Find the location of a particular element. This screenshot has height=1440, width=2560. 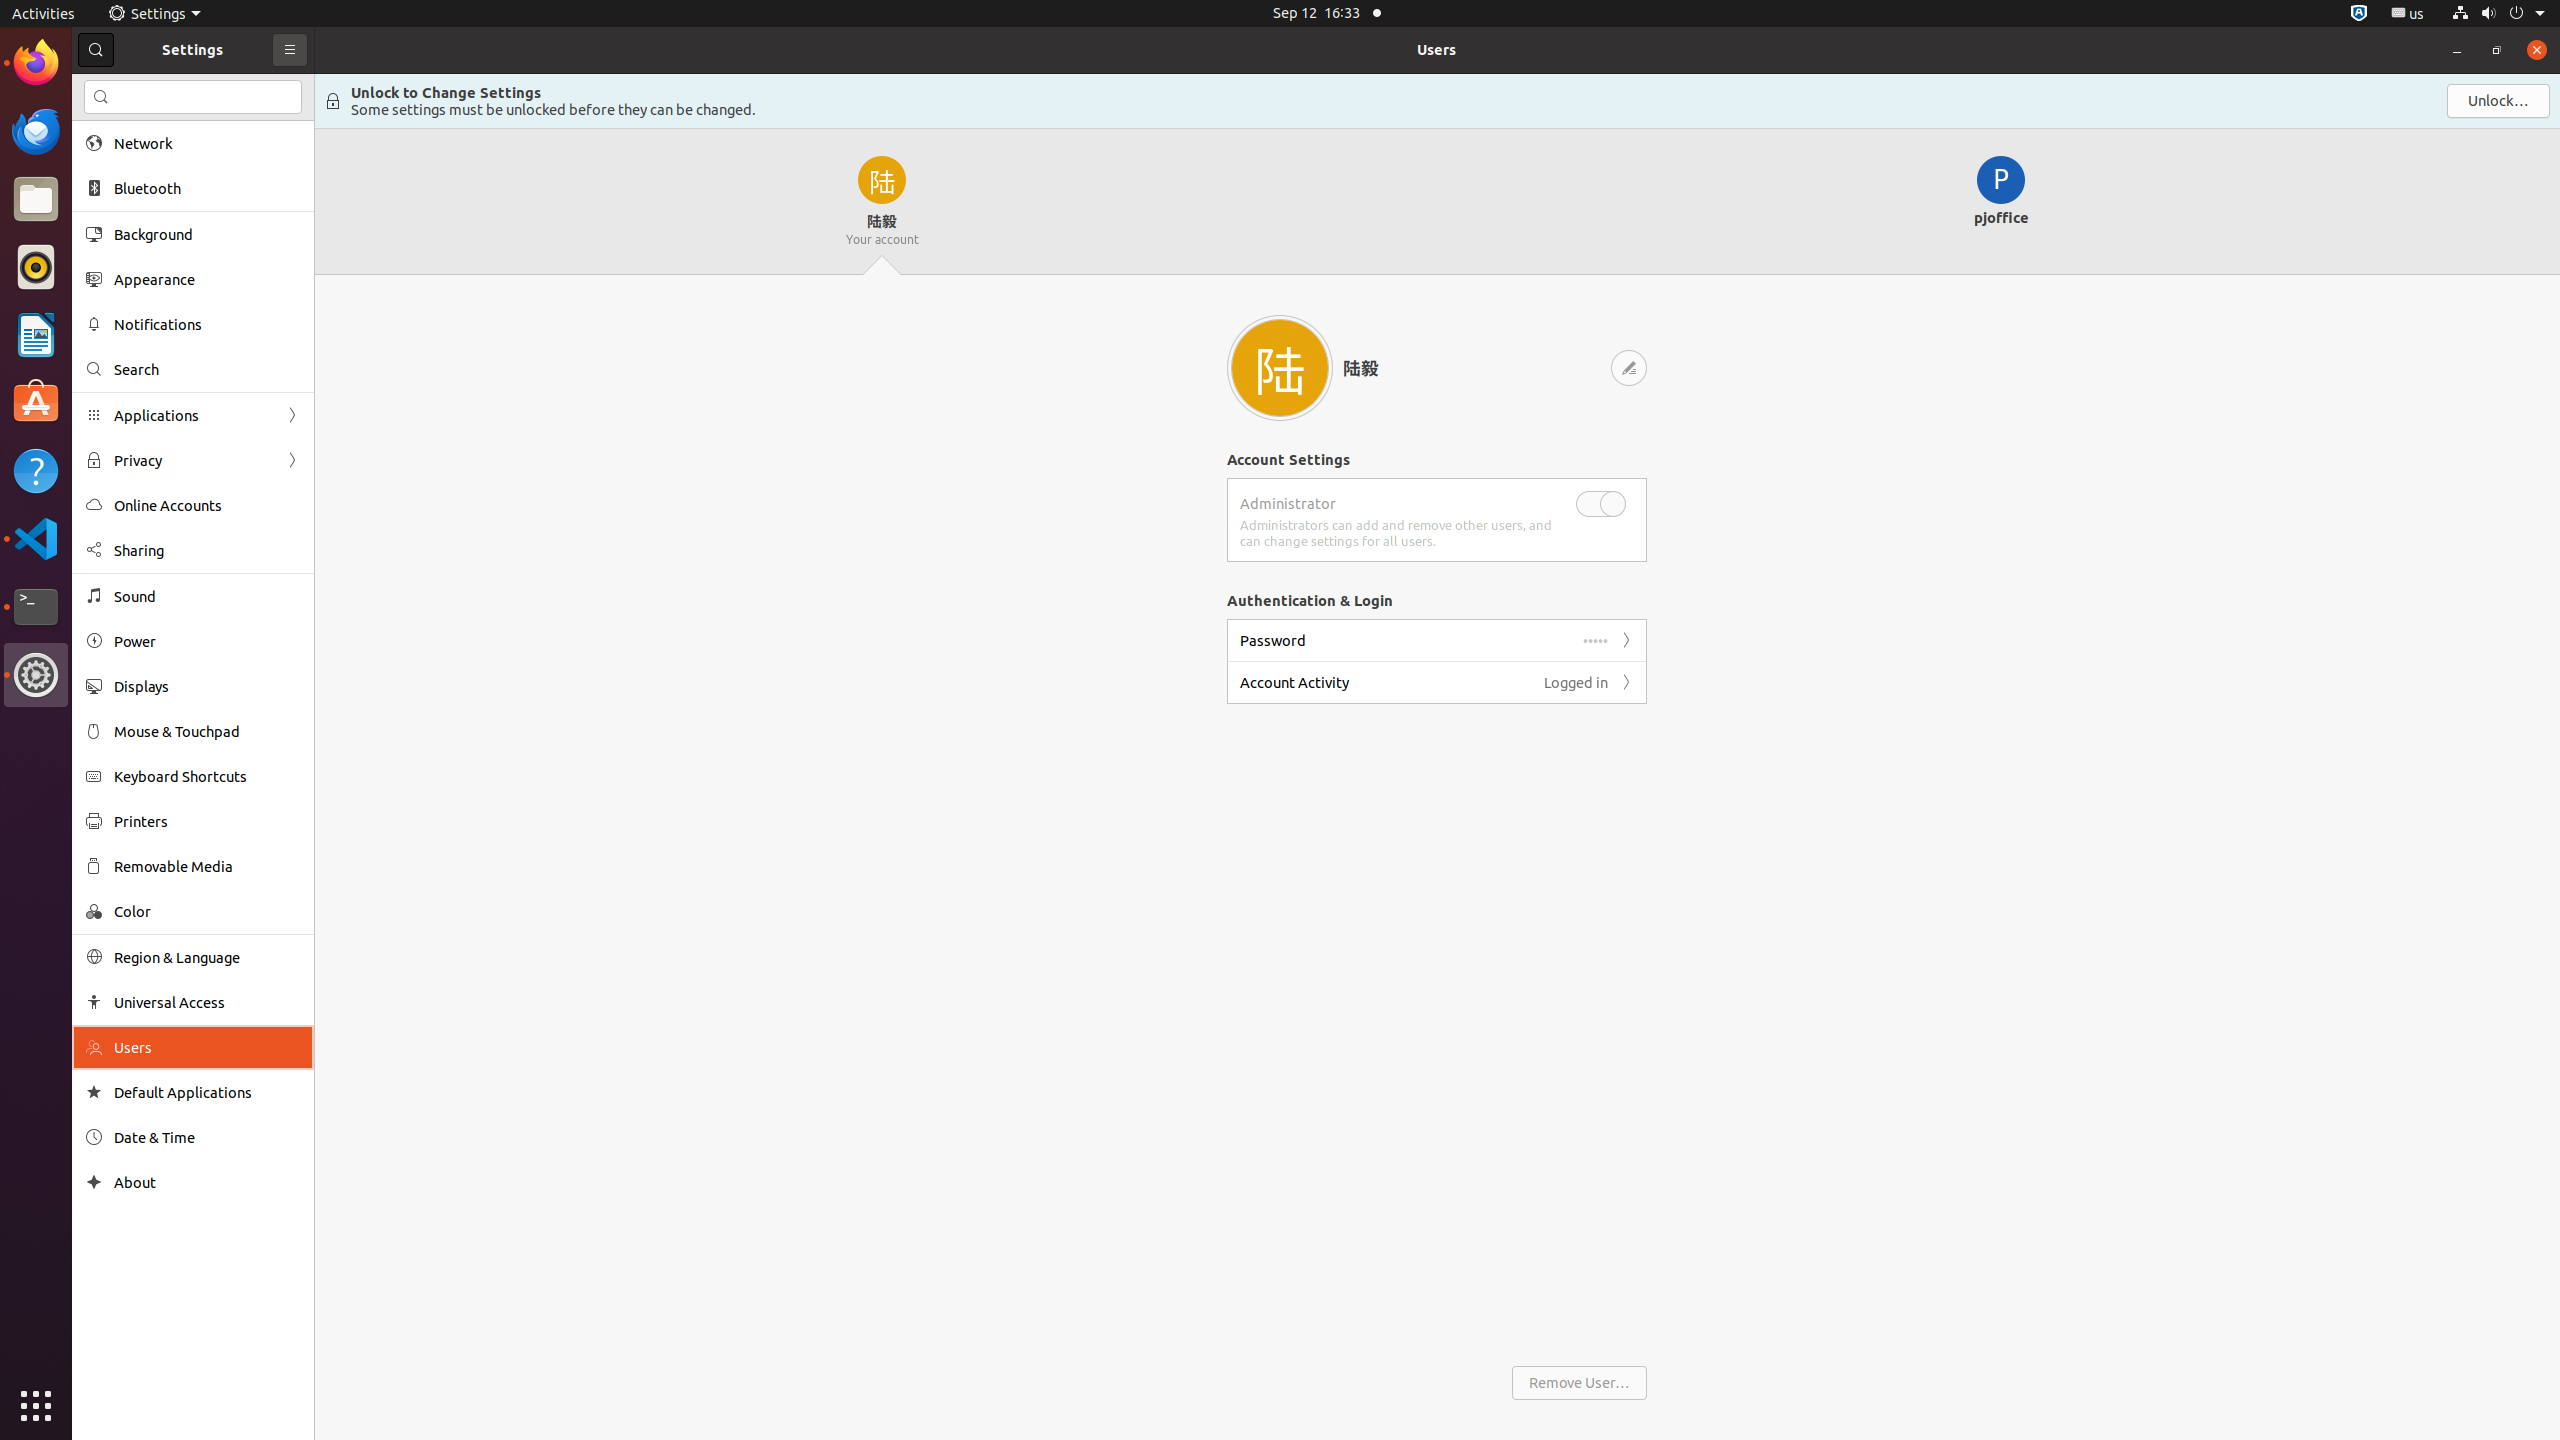

Primary Menu is located at coordinates (290, 50).